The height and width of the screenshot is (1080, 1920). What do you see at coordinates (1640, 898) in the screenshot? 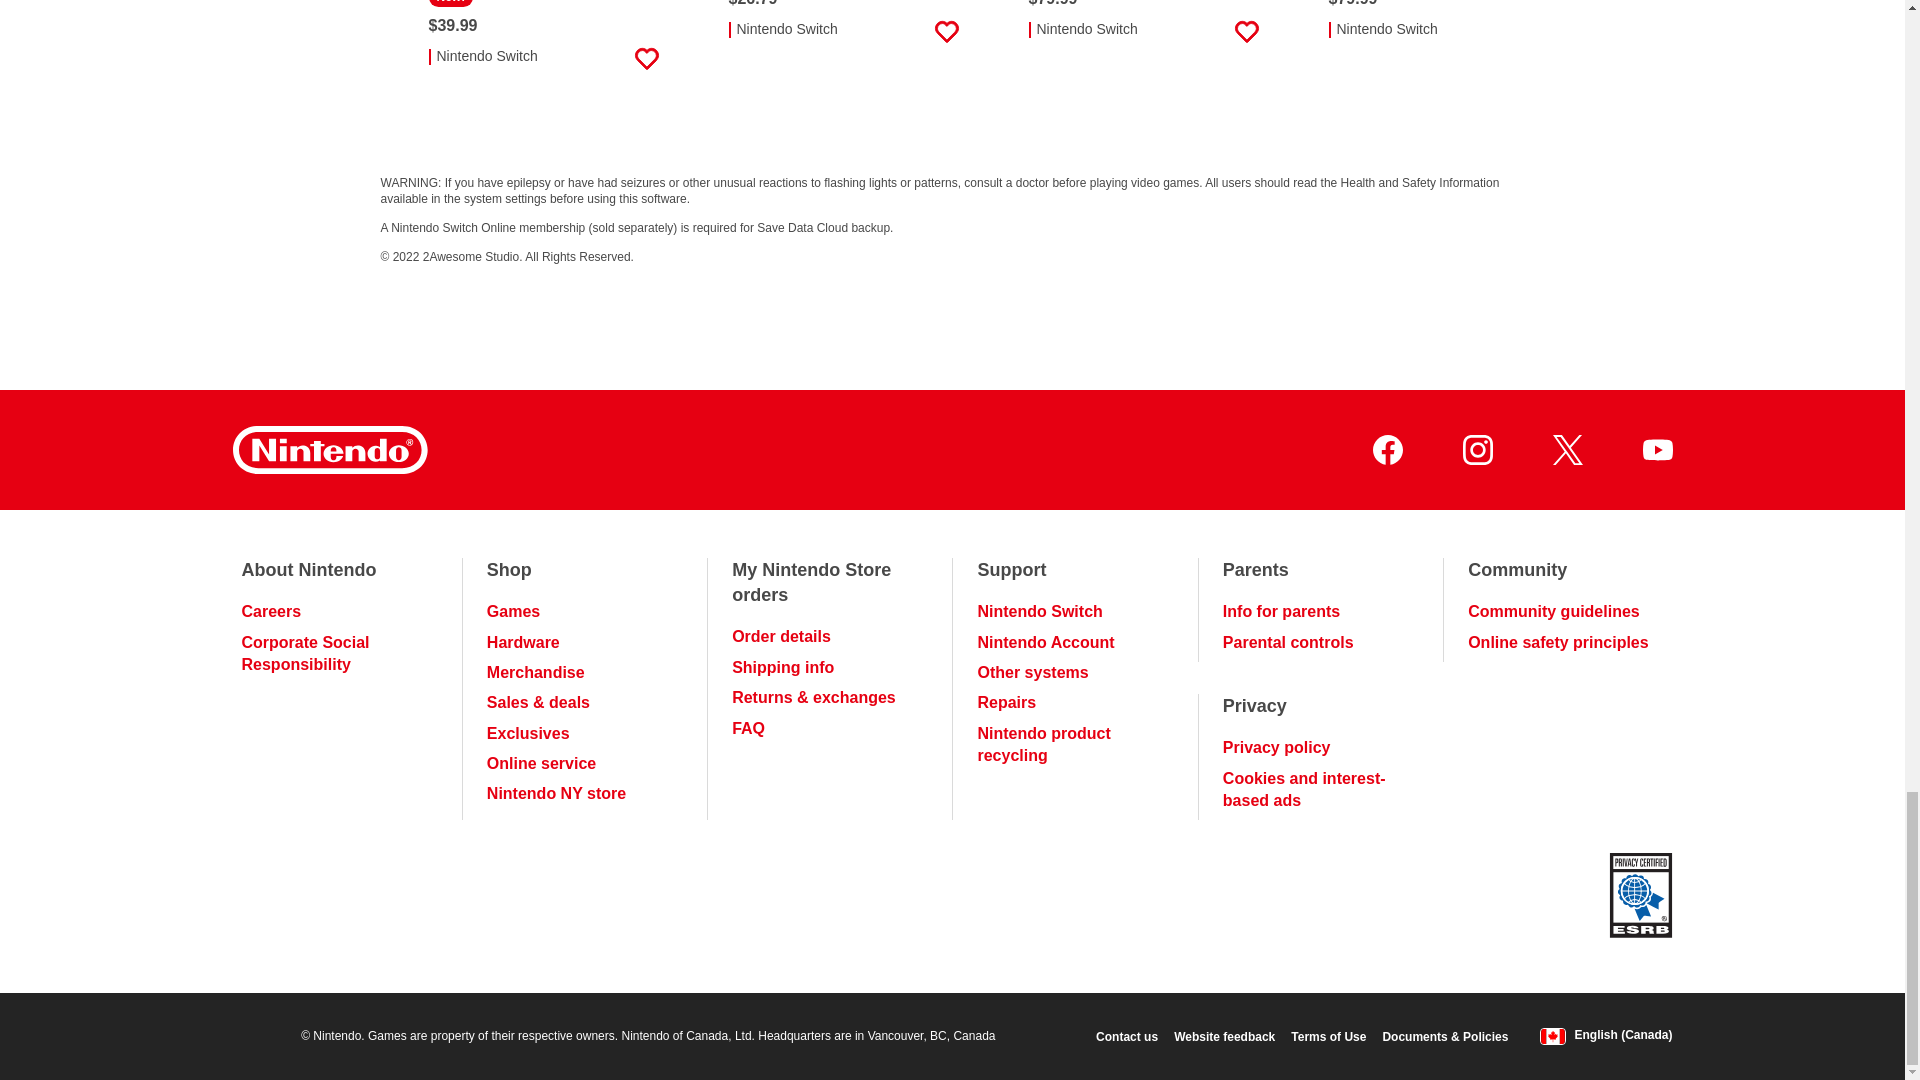
I see `ESRB Privacy Certified` at bounding box center [1640, 898].